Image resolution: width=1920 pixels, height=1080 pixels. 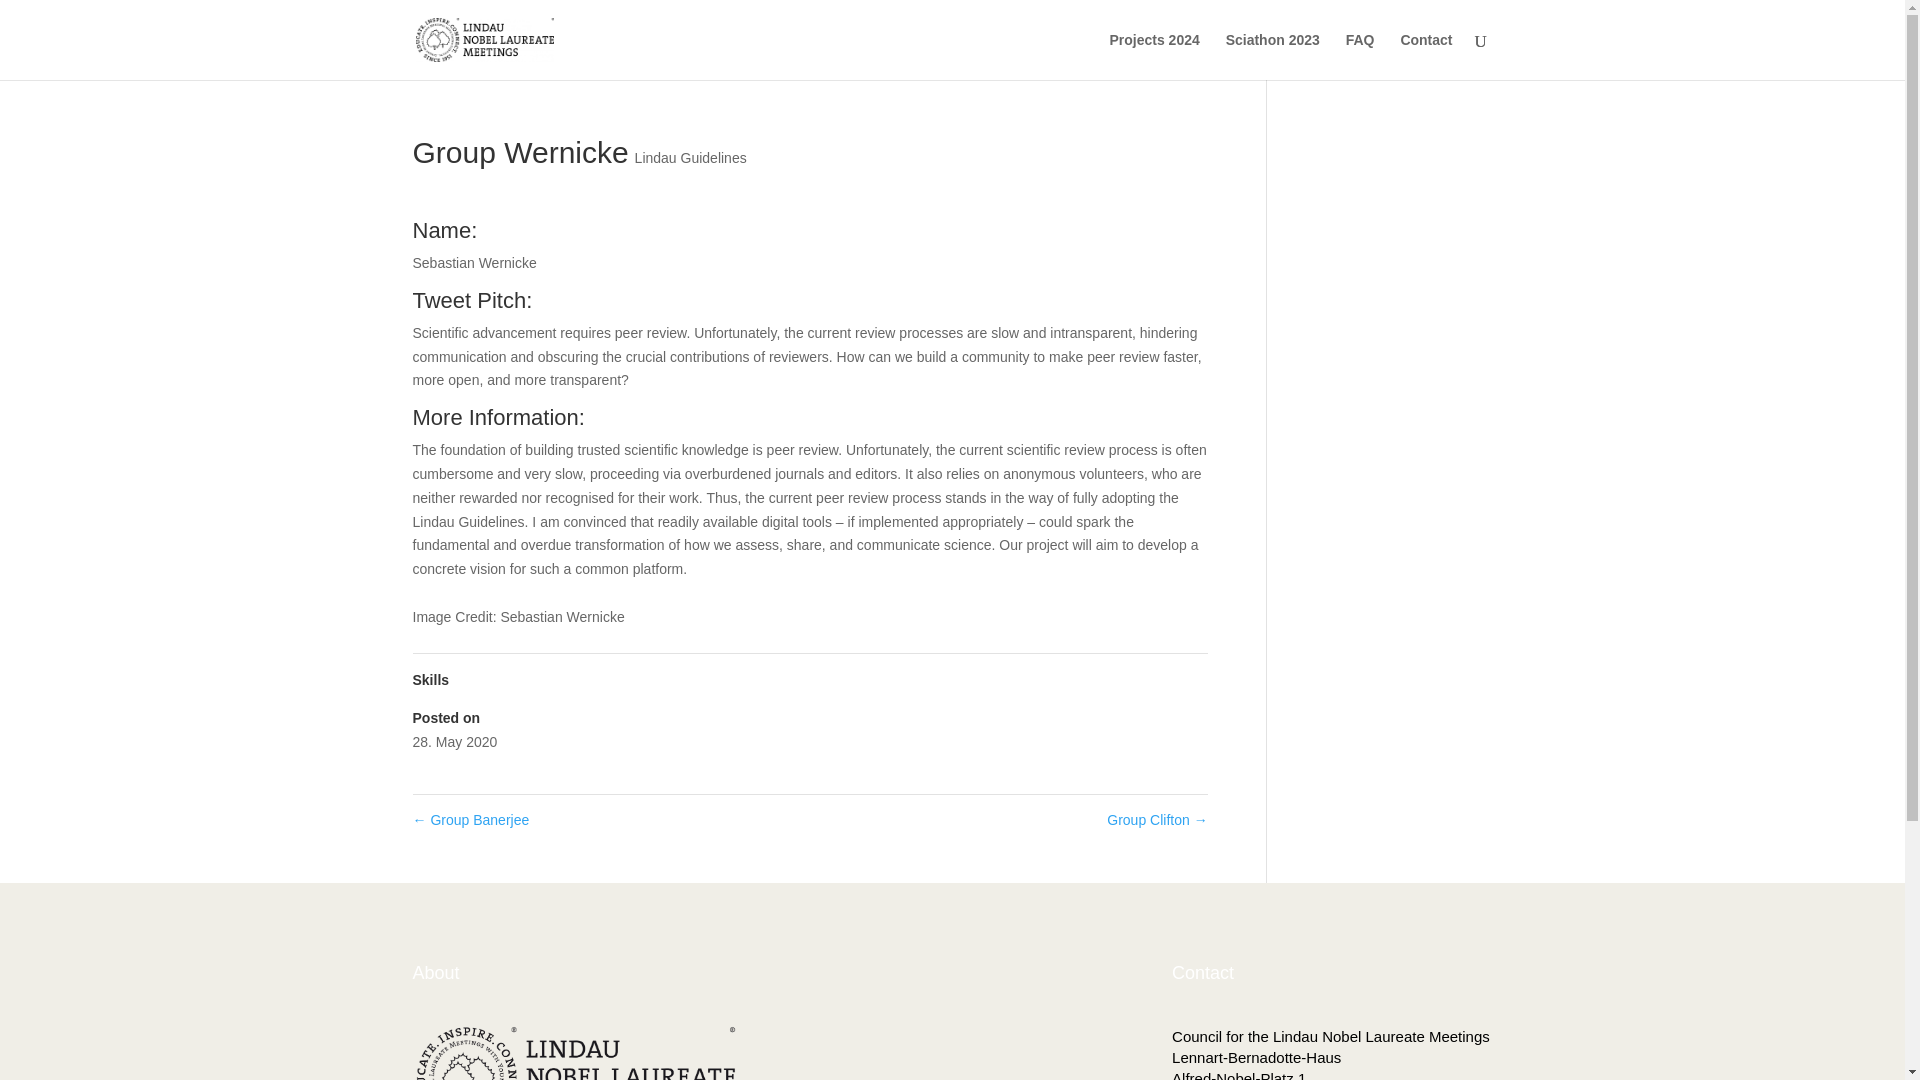 What do you see at coordinates (1273, 56) in the screenshot?
I see `Sciathon 2023` at bounding box center [1273, 56].